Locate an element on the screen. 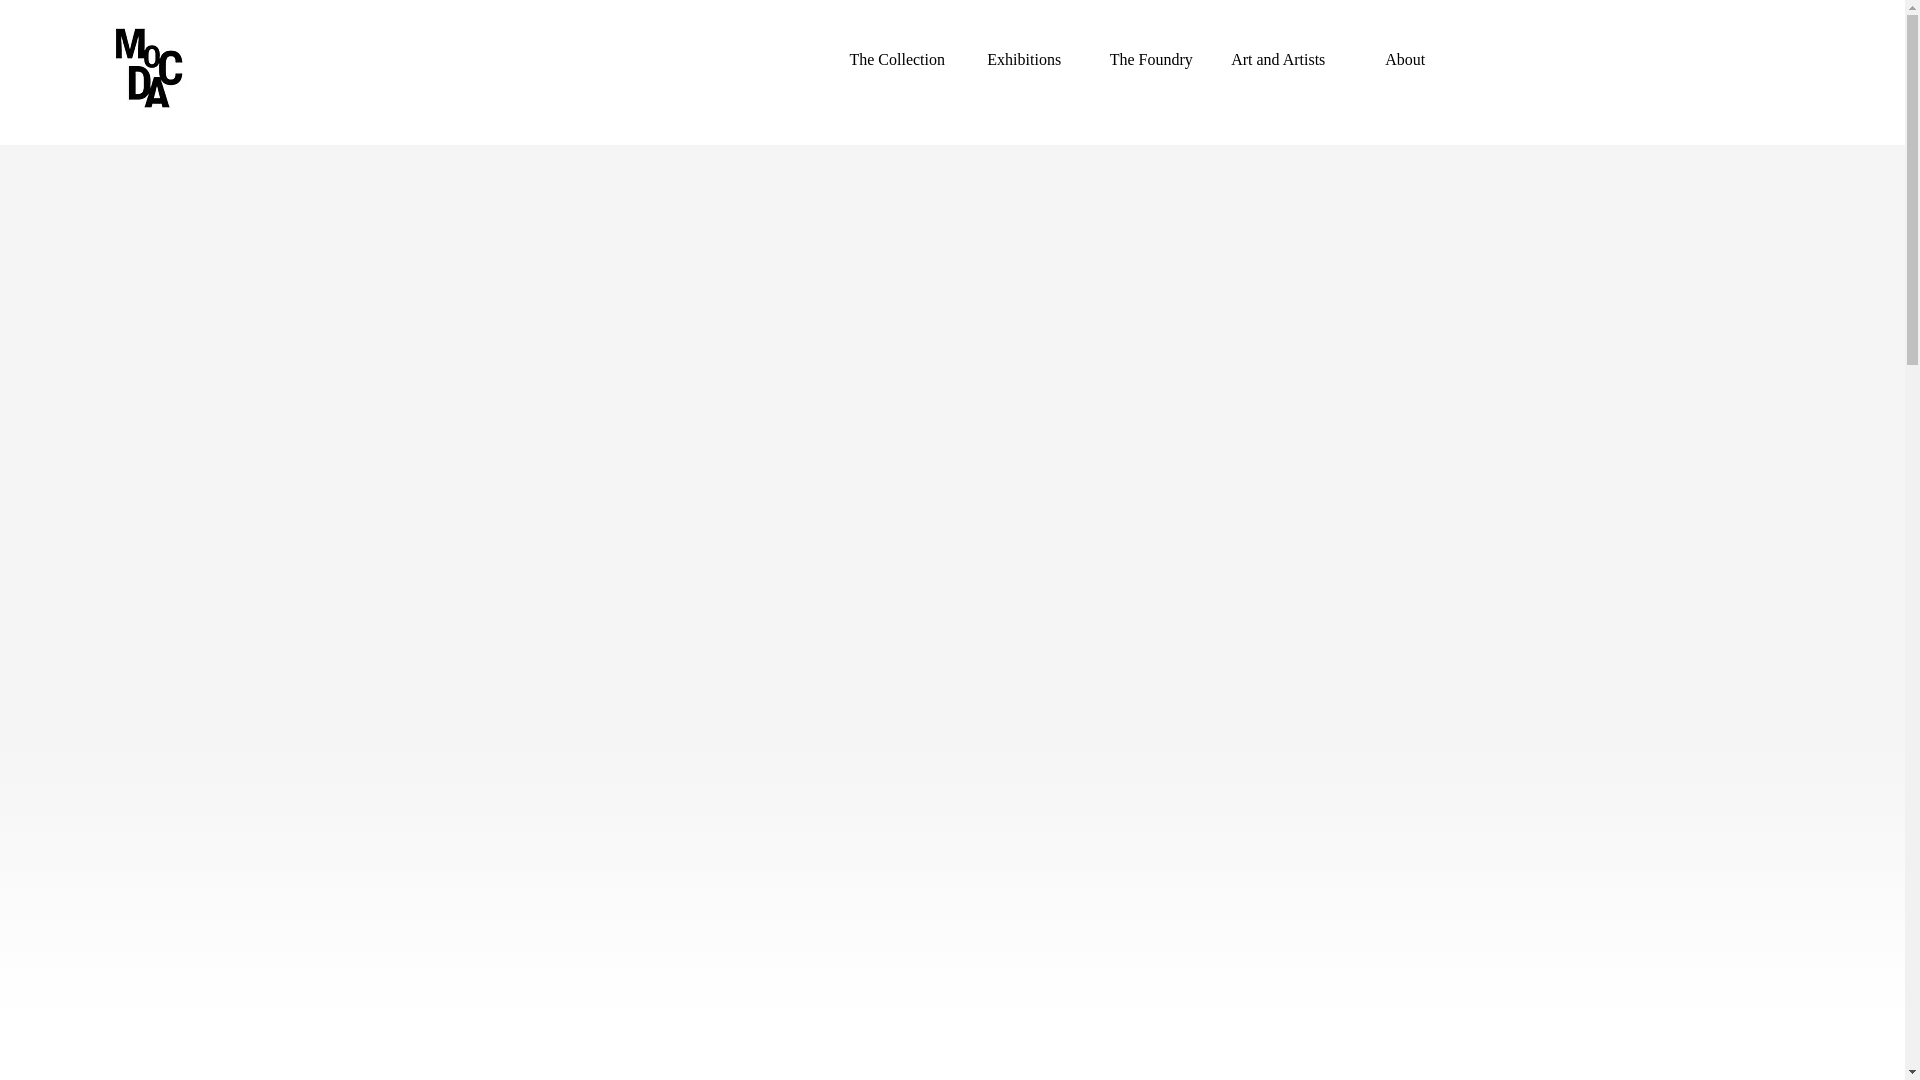  Exhibitions is located at coordinates (1024, 60).